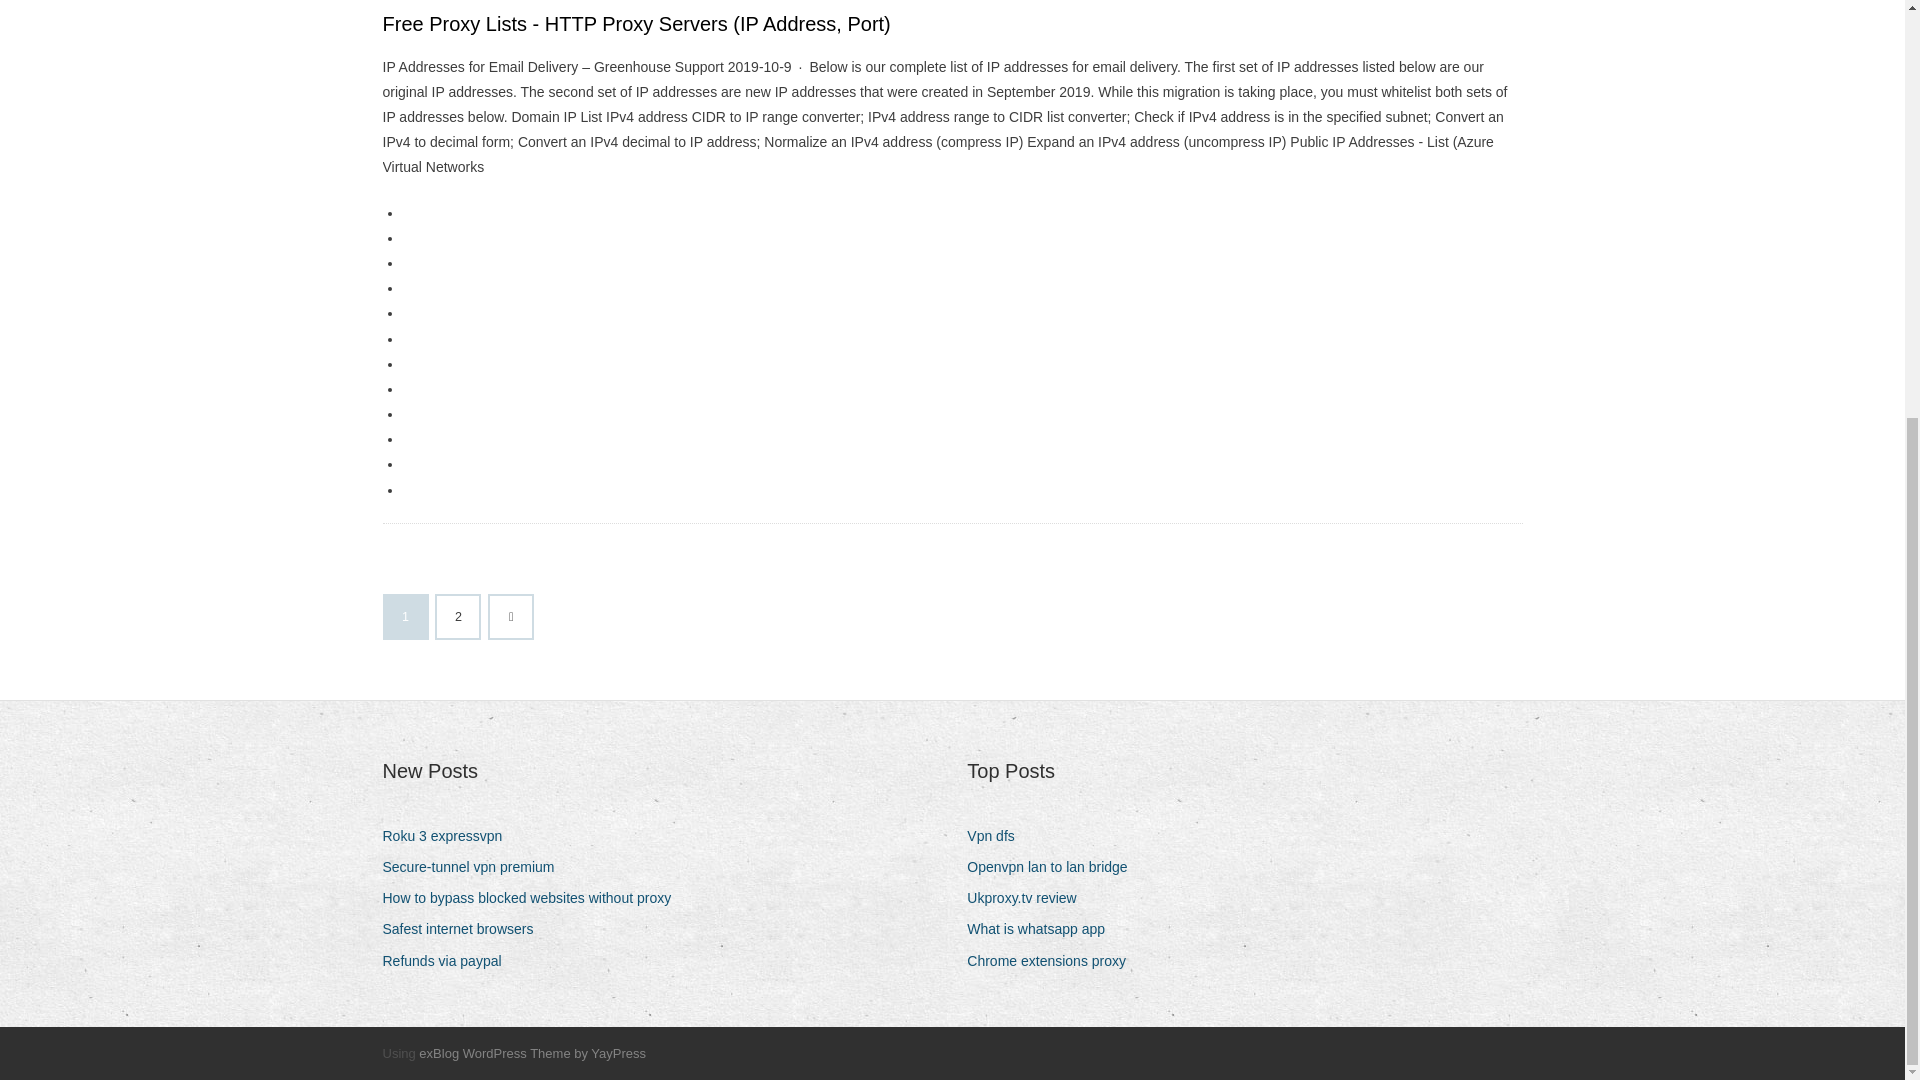 The width and height of the screenshot is (1920, 1080). What do you see at coordinates (449, 836) in the screenshot?
I see `Roku 3 expressvpn` at bounding box center [449, 836].